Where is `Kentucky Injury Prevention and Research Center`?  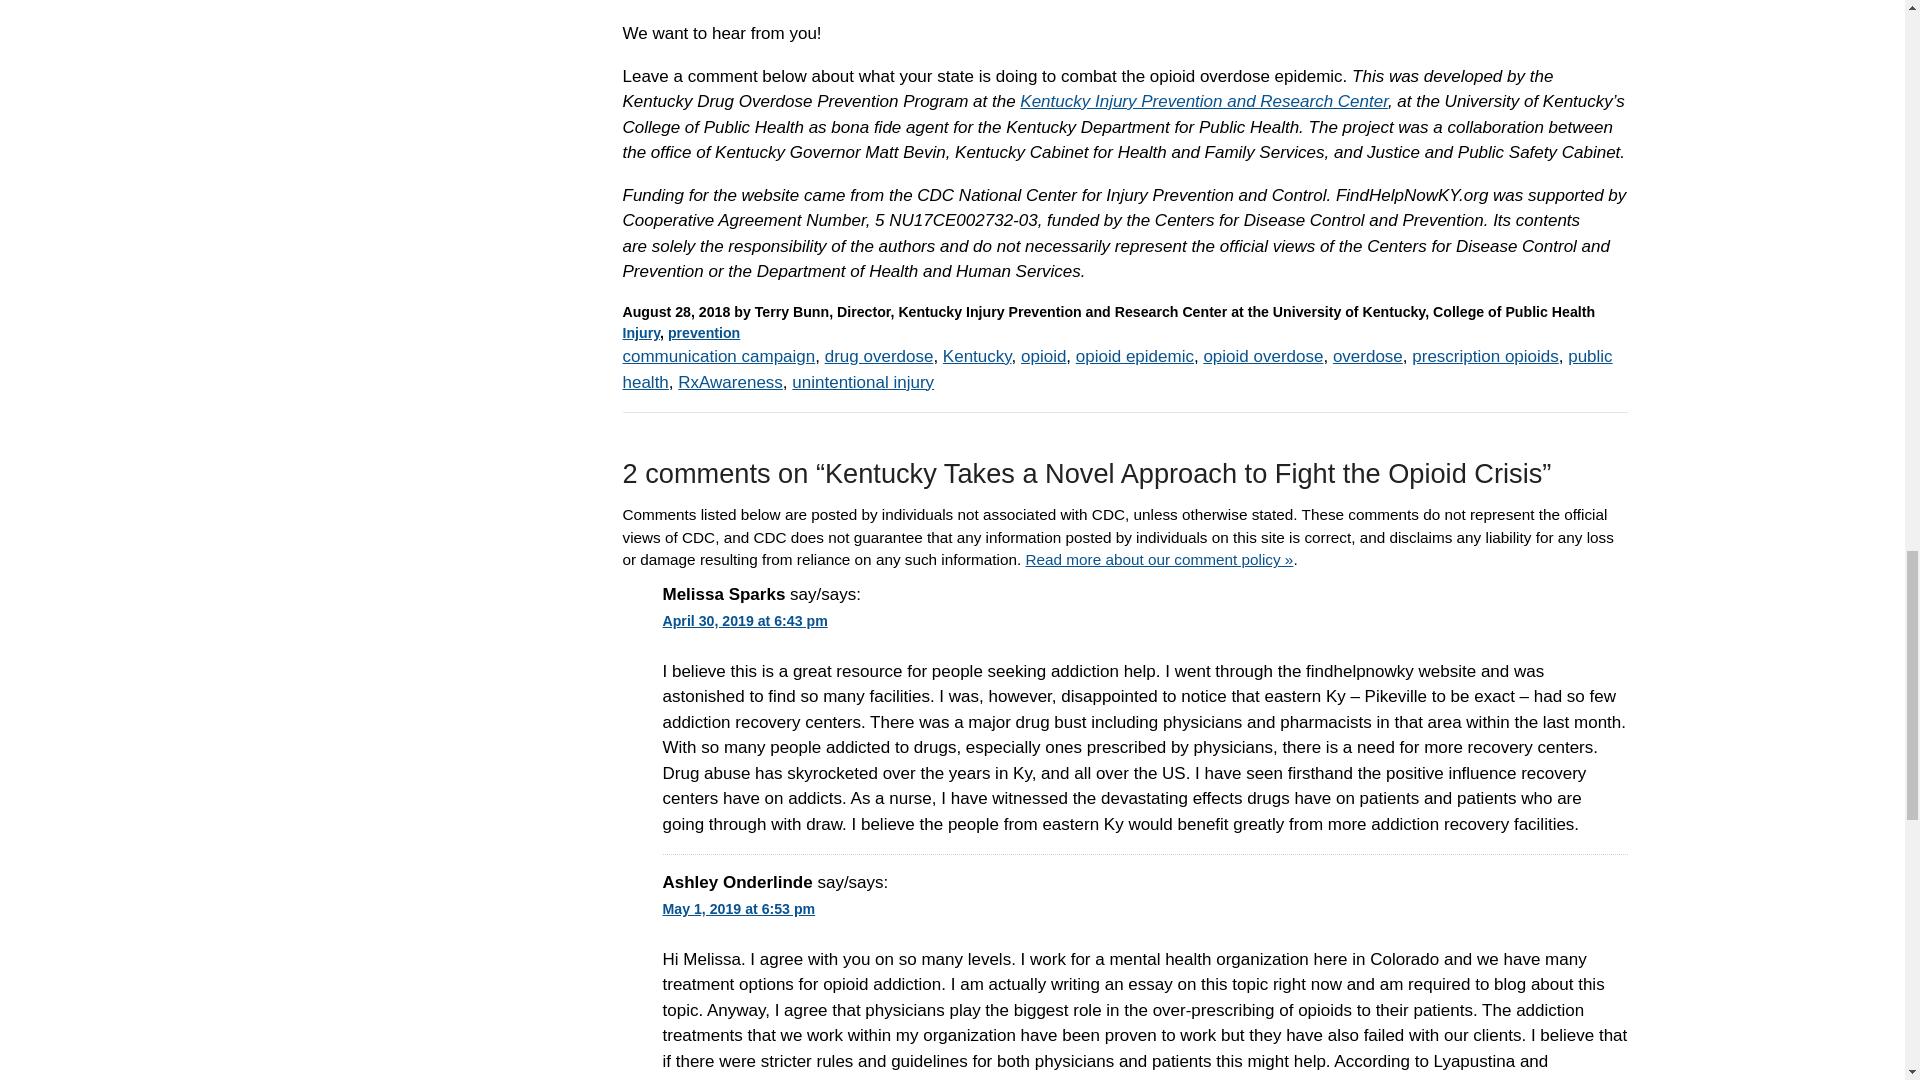
Kentucky Injury Prevention and Research Center is located at coordinates (1204, 101).